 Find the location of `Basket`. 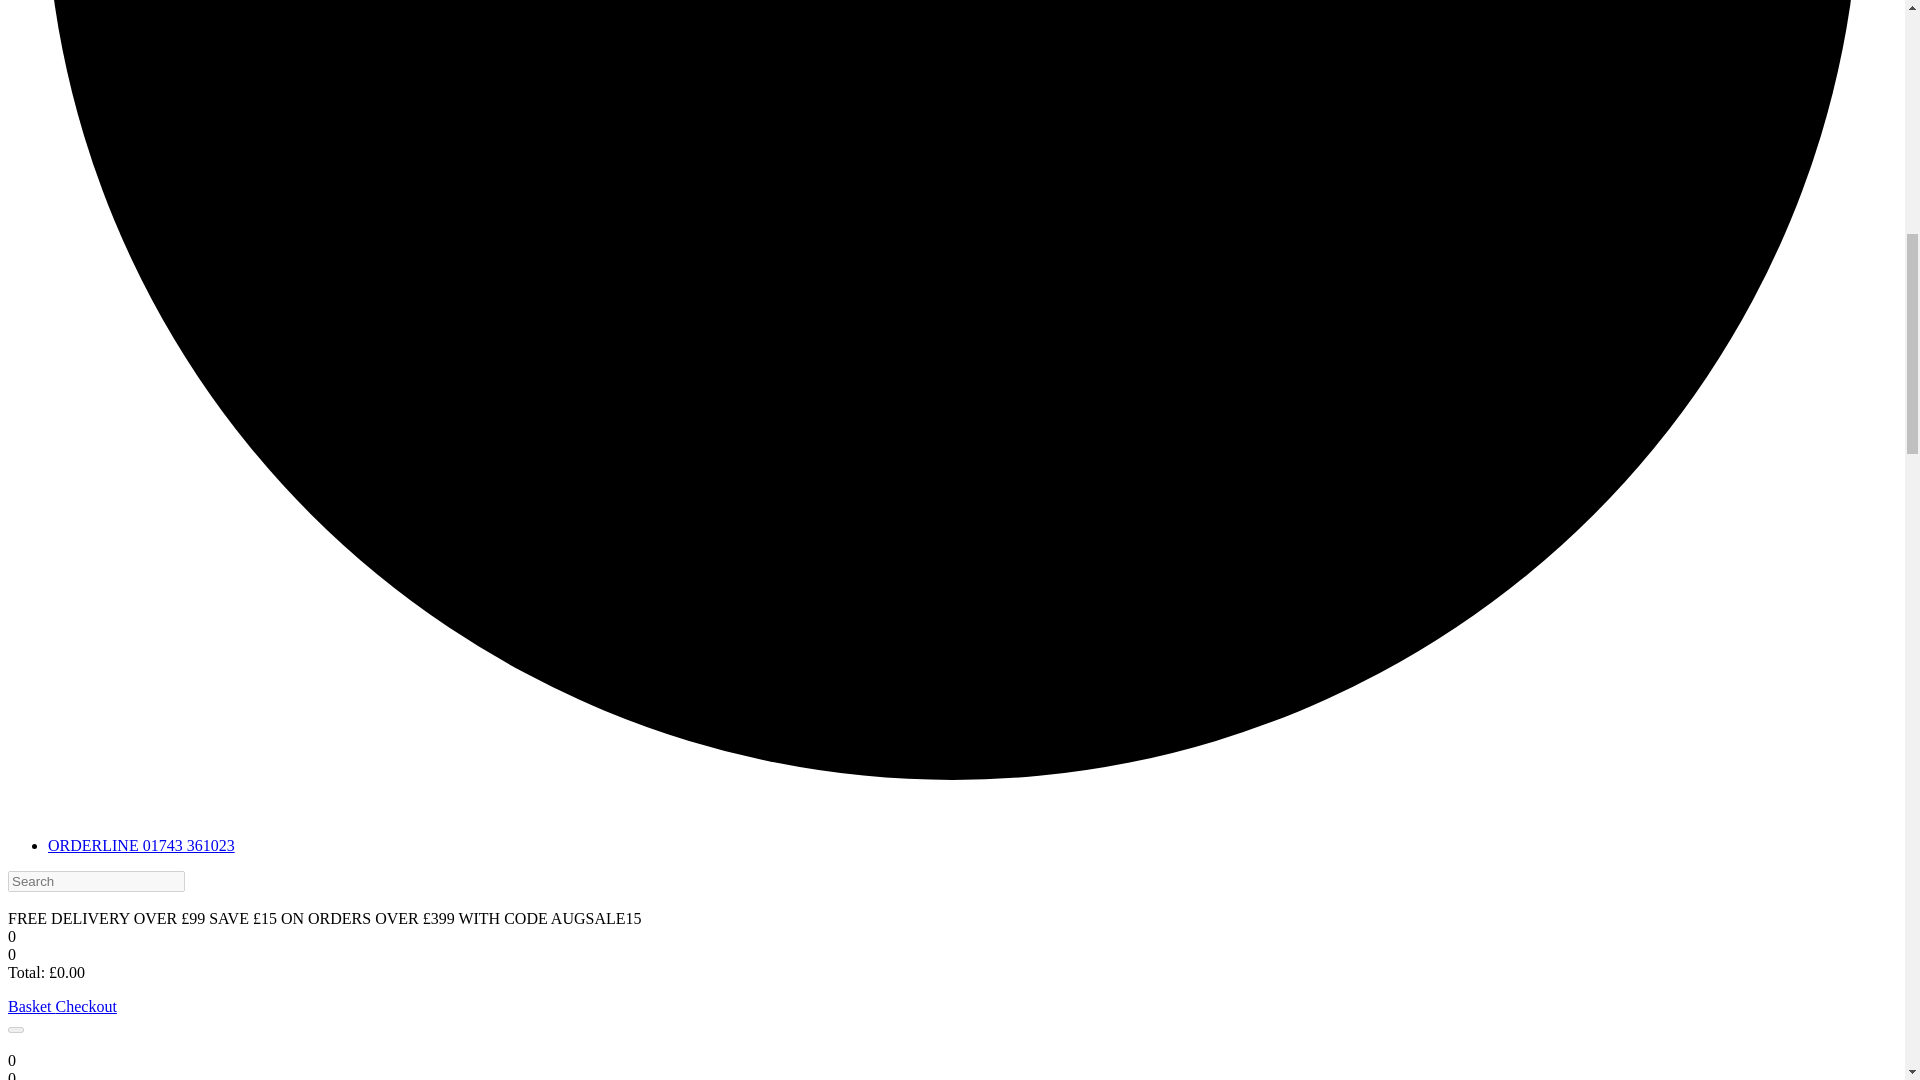

Basket is located at coordinates (31, 1006).